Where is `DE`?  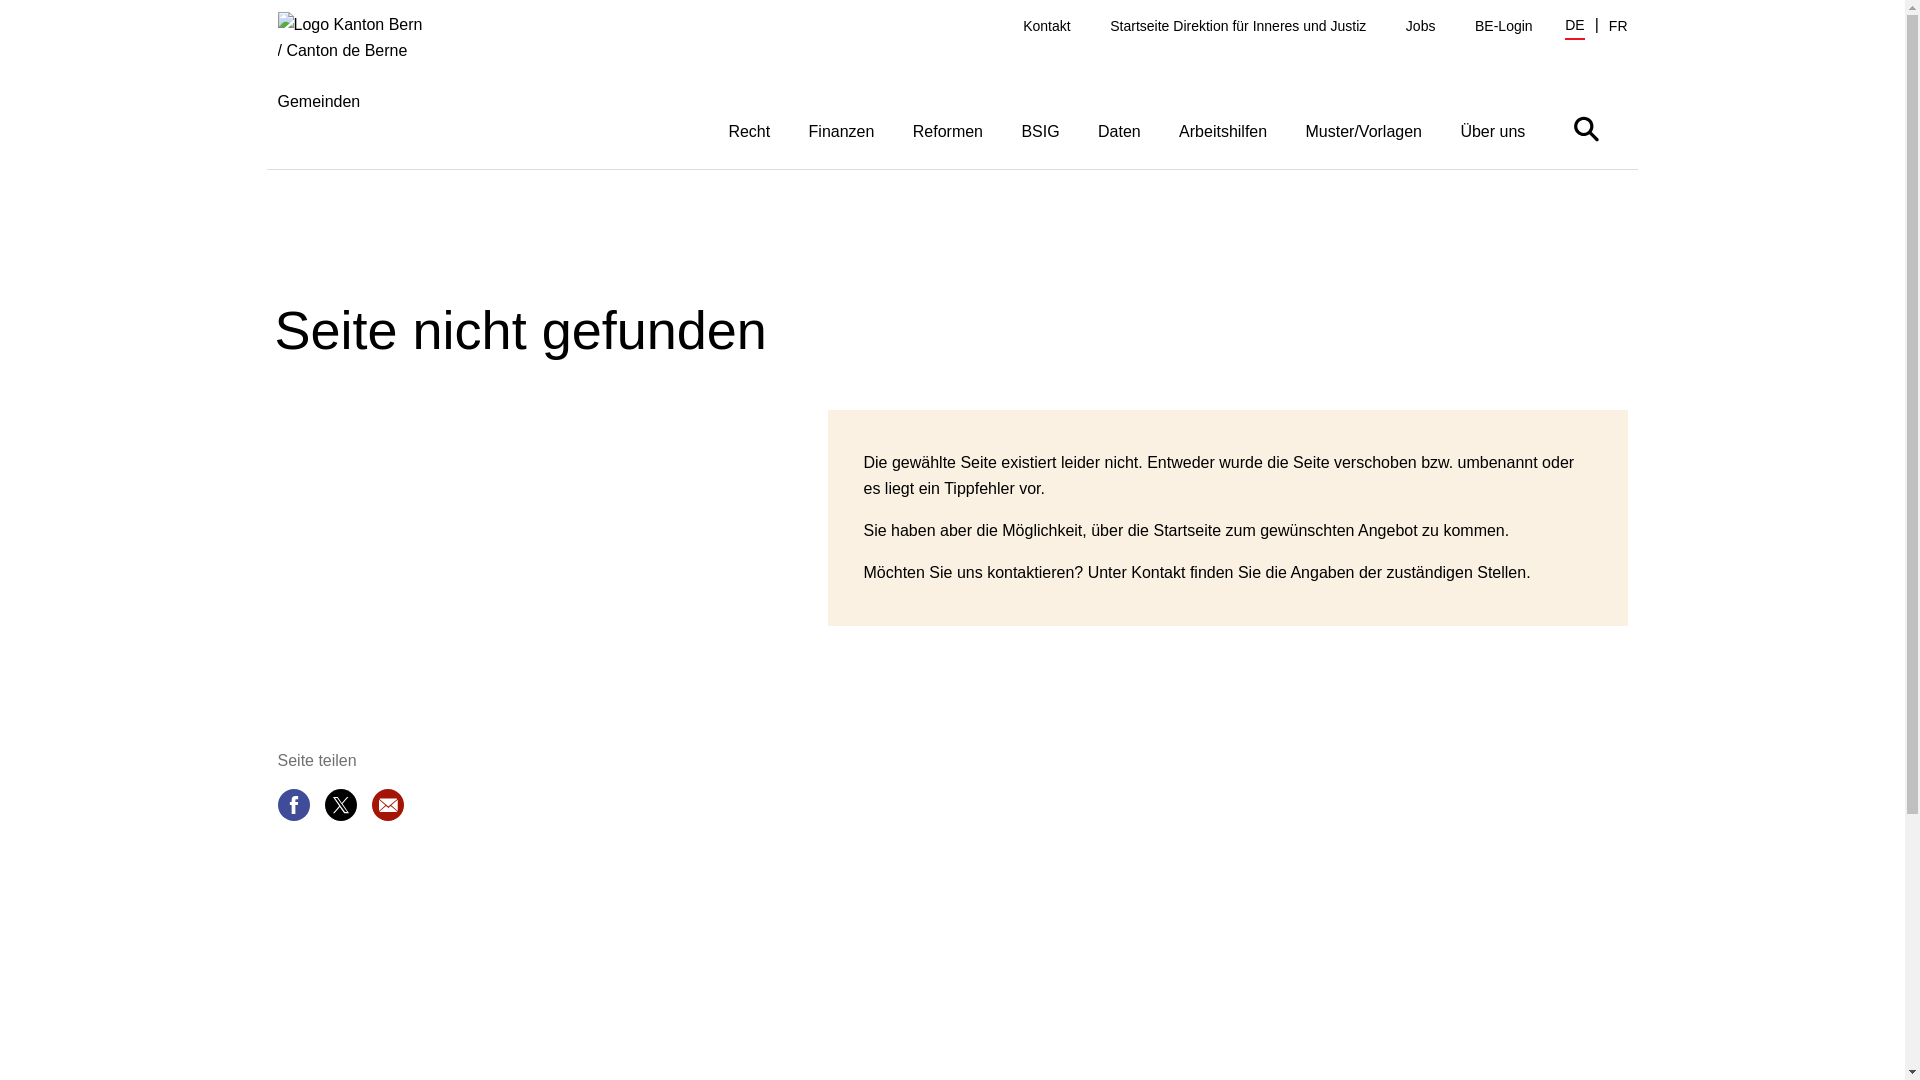
DE is located at coordinates (1574, 28).